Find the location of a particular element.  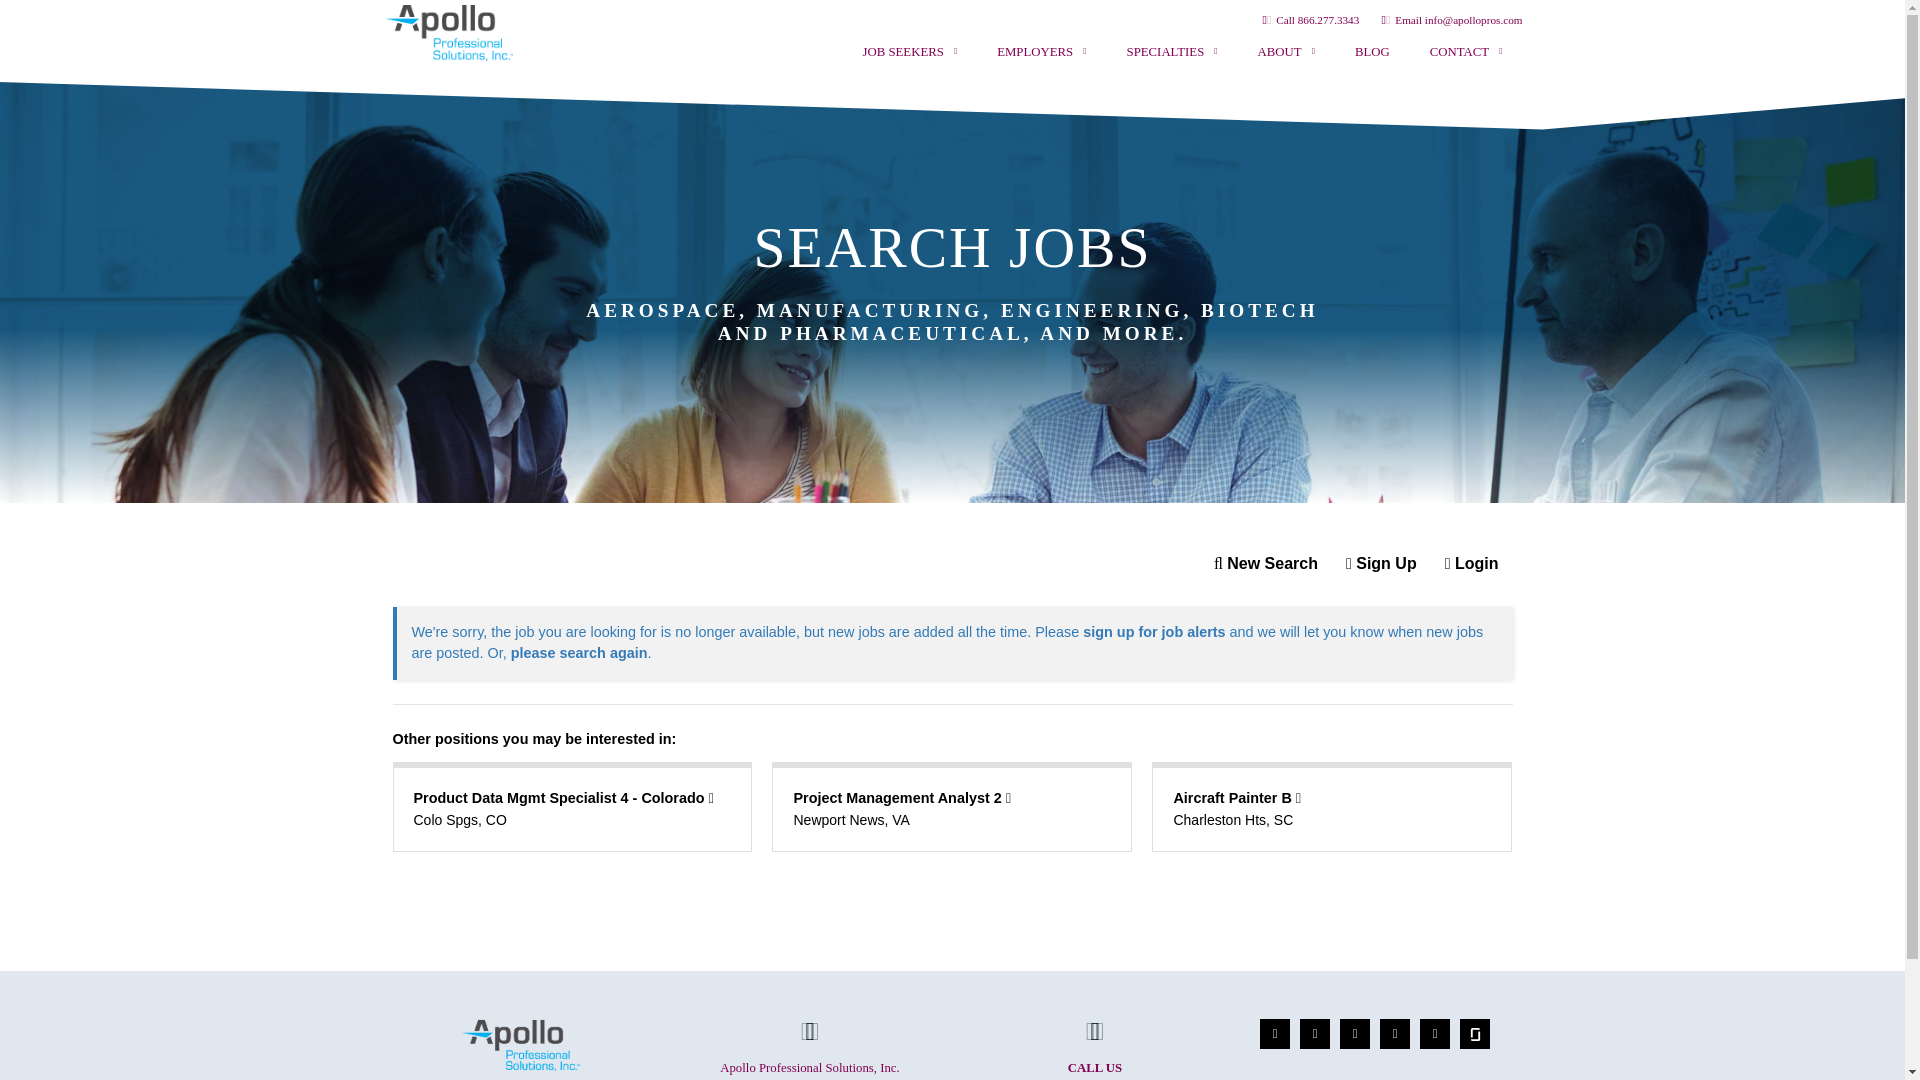

ABOUT is located at coordinates (1286, 52).